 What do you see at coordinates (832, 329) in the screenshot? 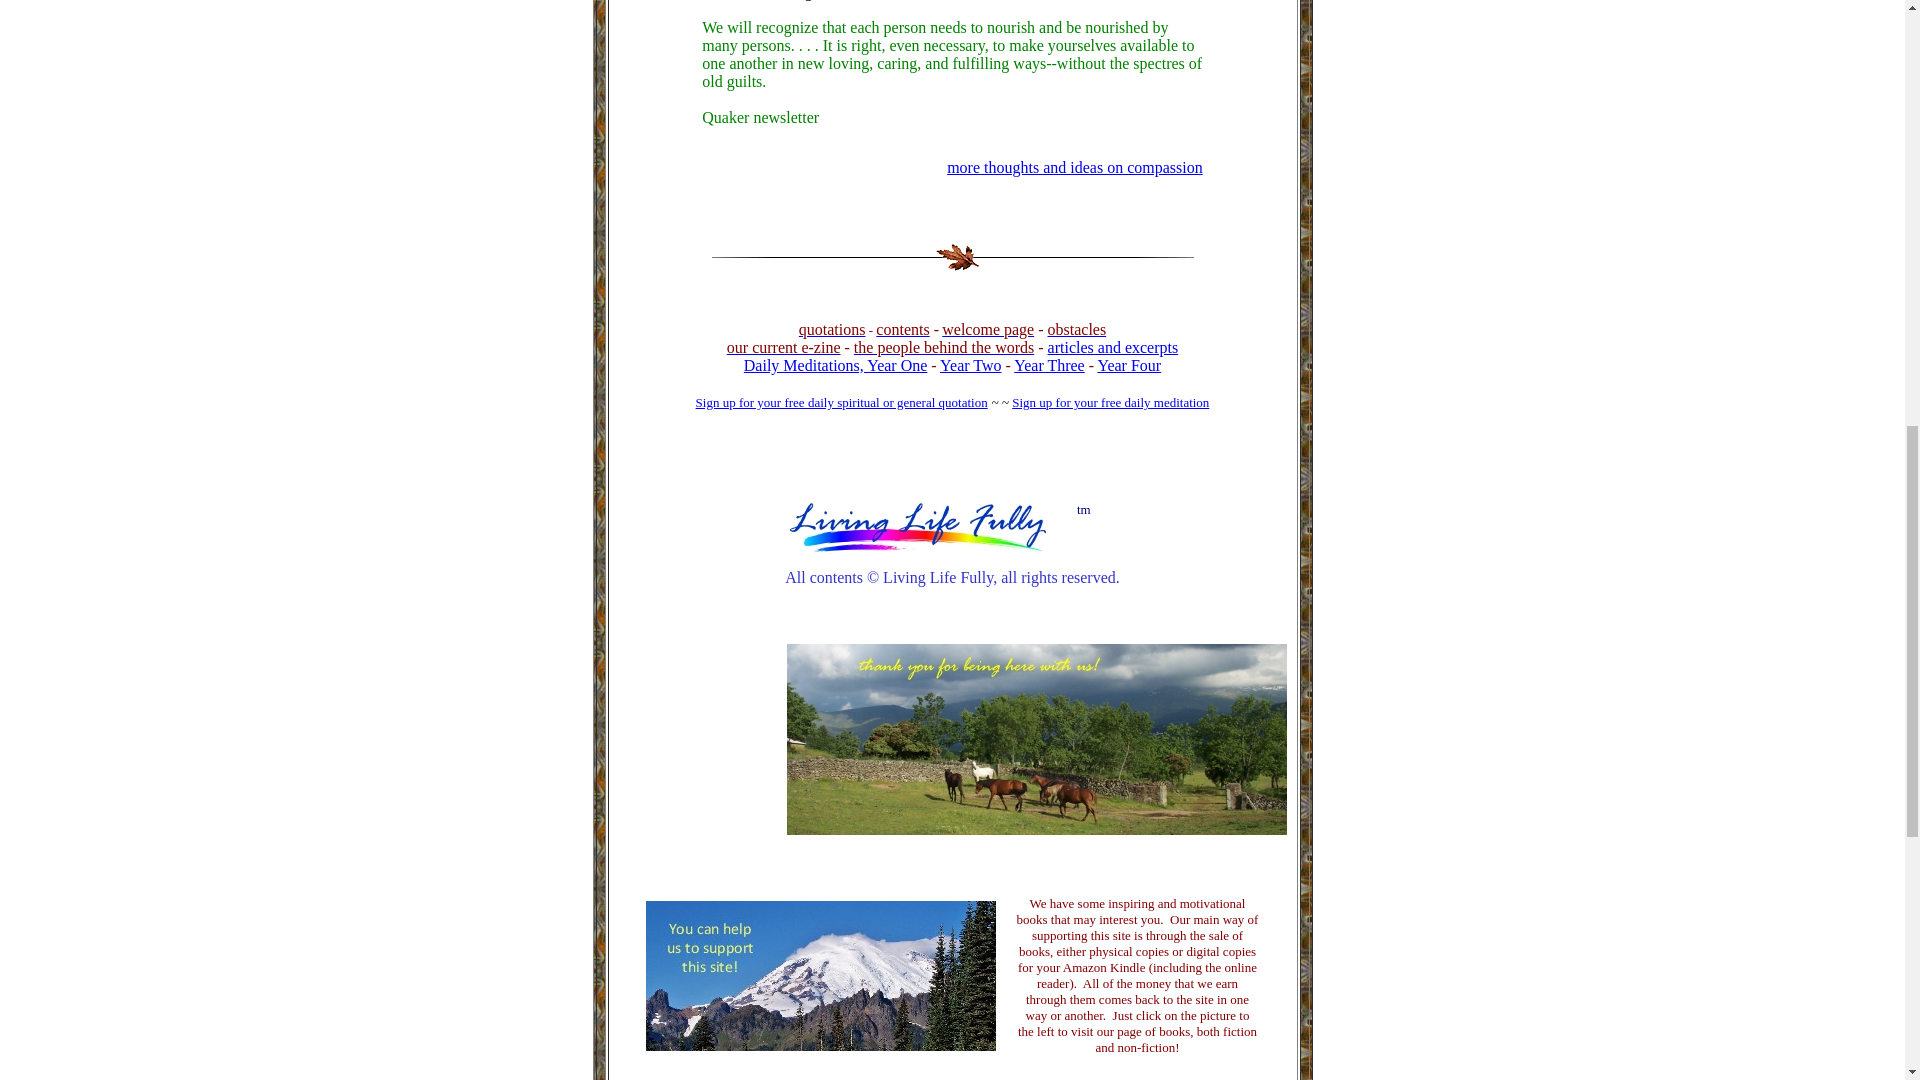
I see `quotations` at bounding box center [832, 329].